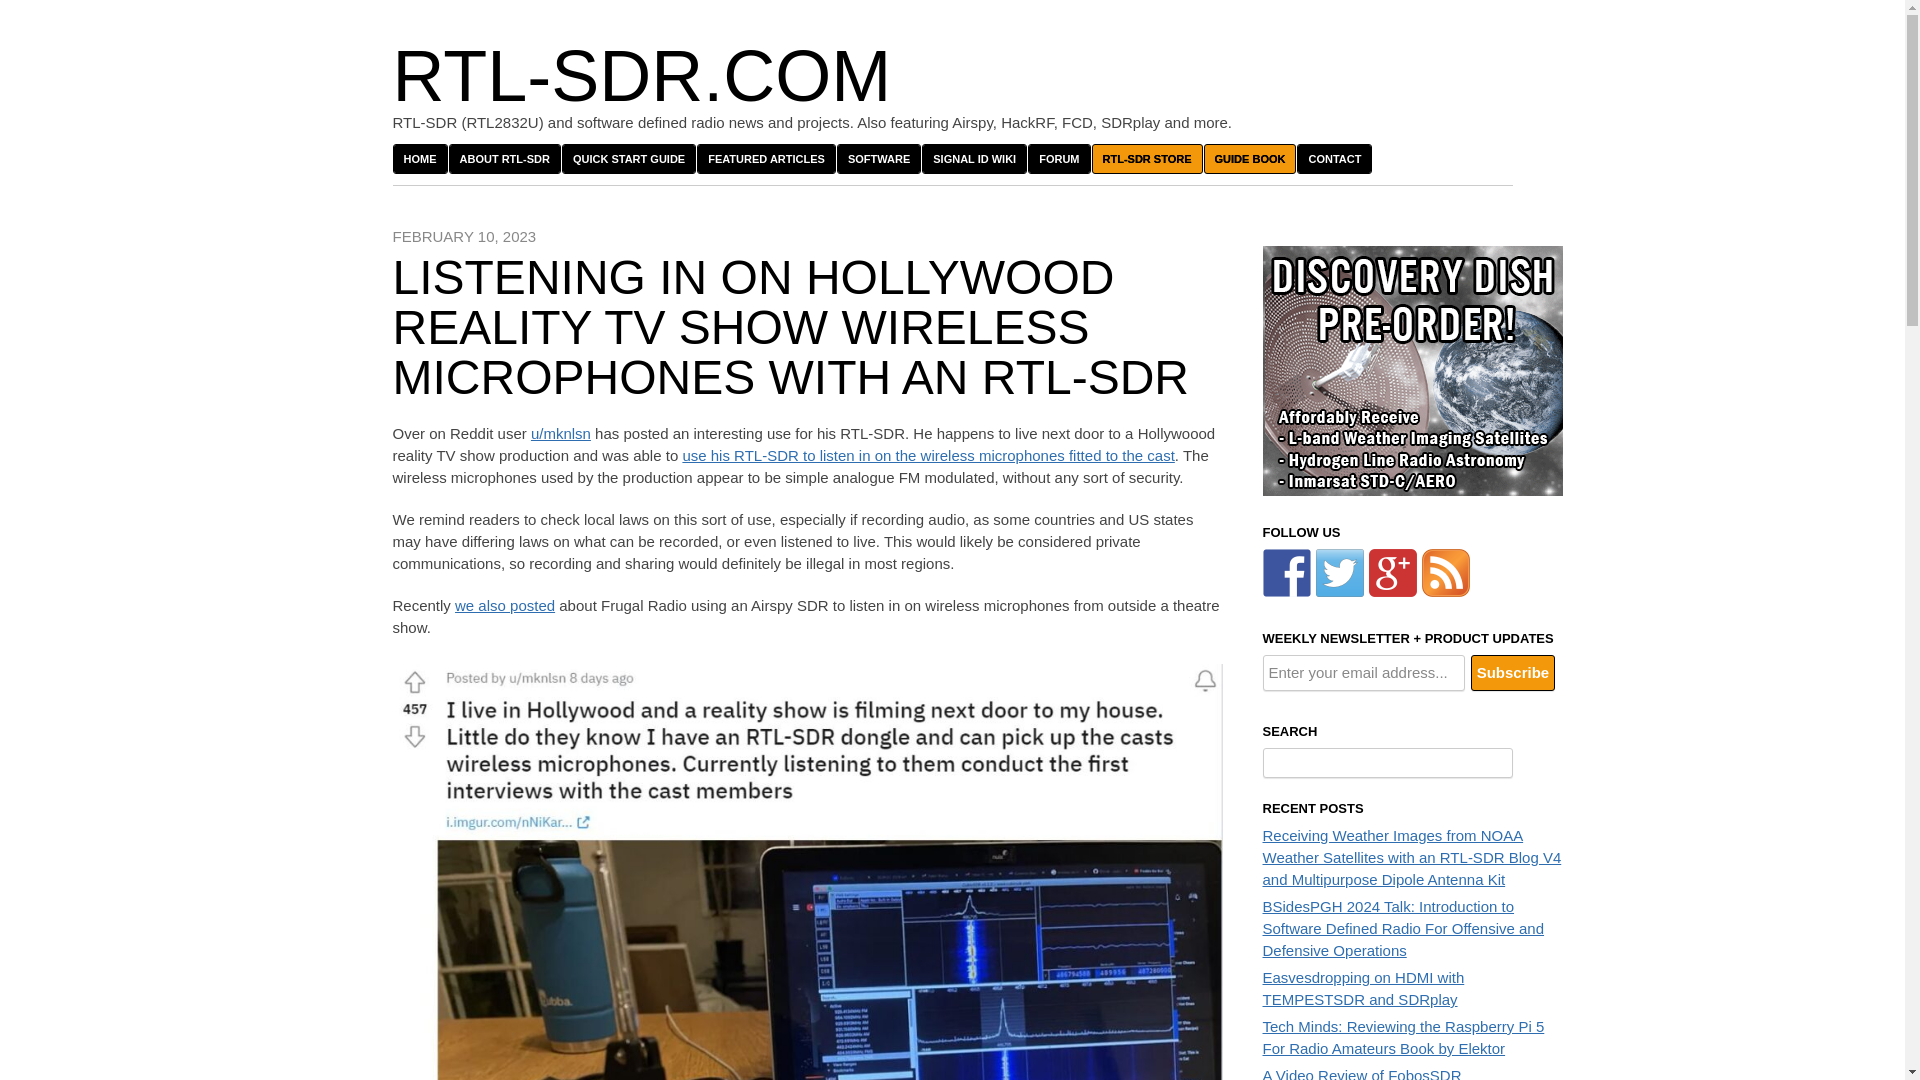 The image size is (1920, 1080). I want to click on QUICK START GUIDE, so click(628, 158).